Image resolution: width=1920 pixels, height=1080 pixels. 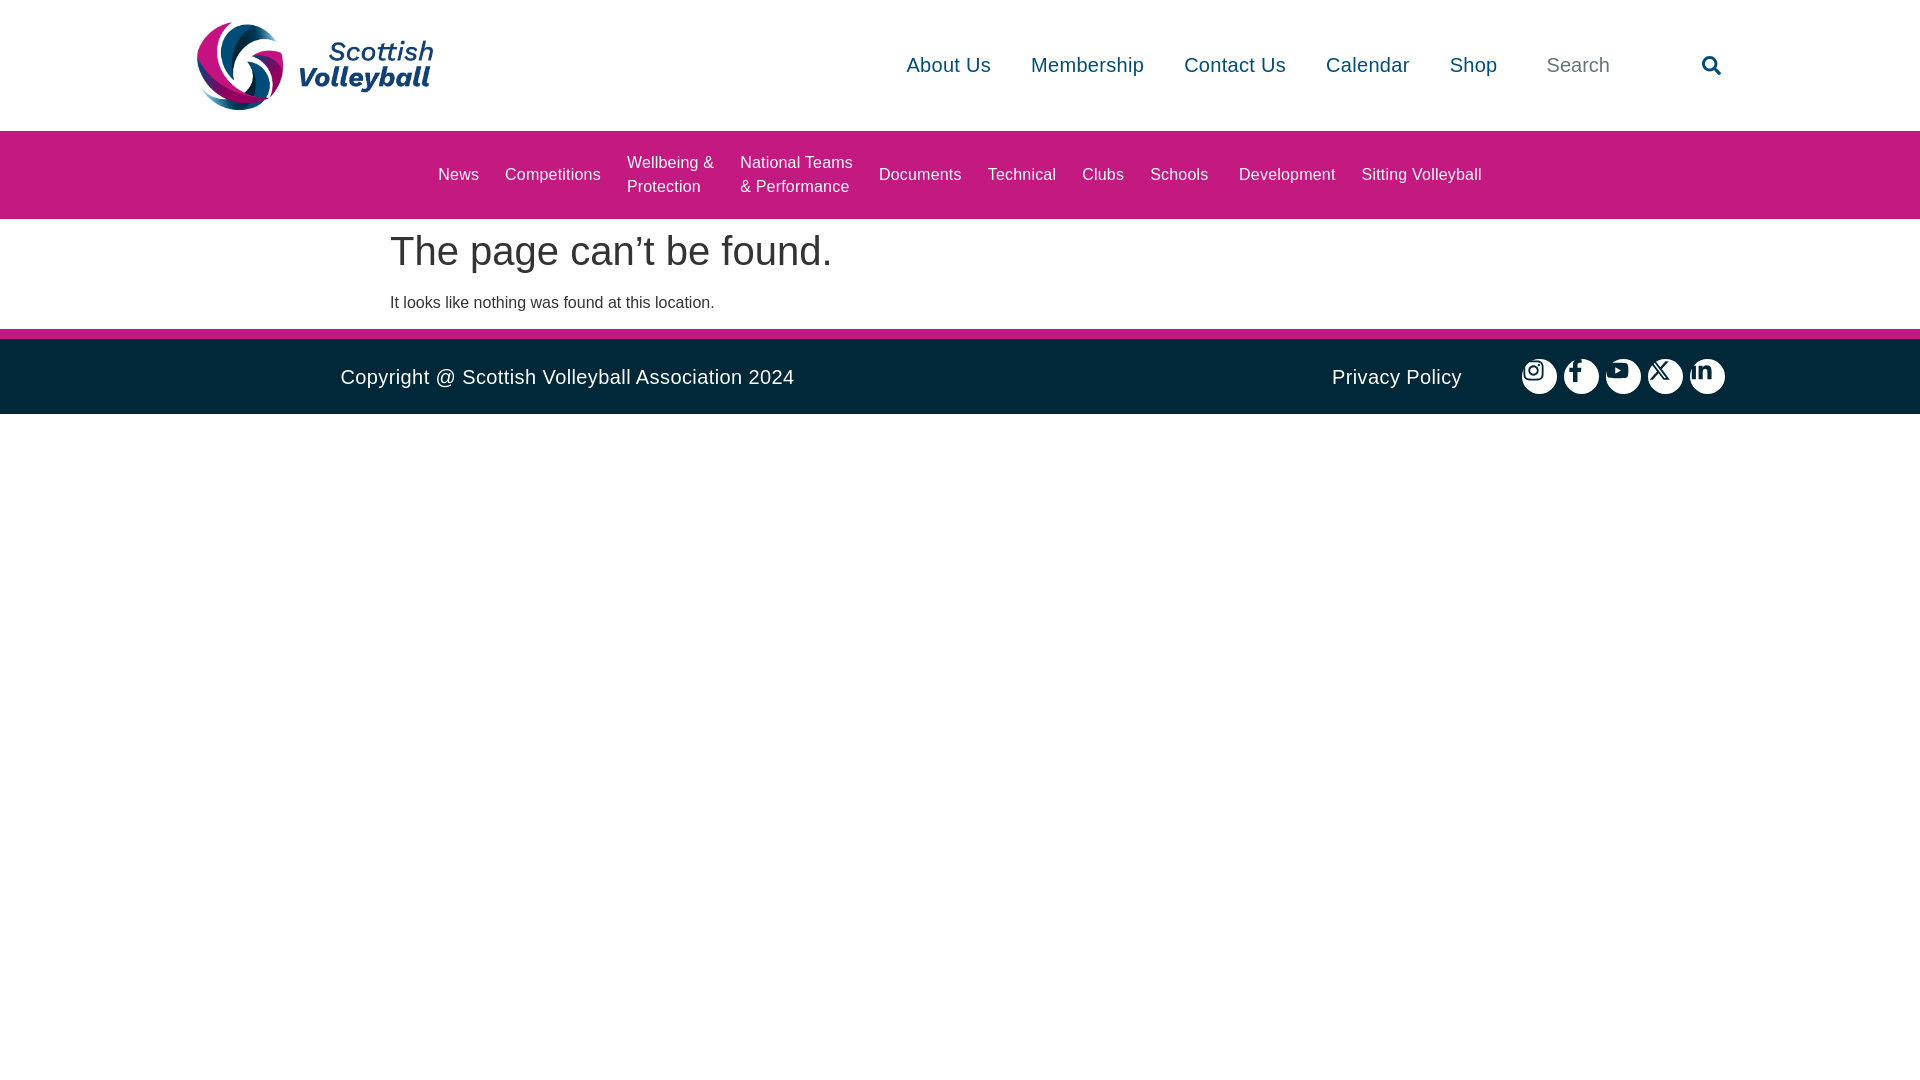 What do you see at coordinates (1088, 66) in the screenshot?
I see `Membership` at bounding box center [1088, 66].